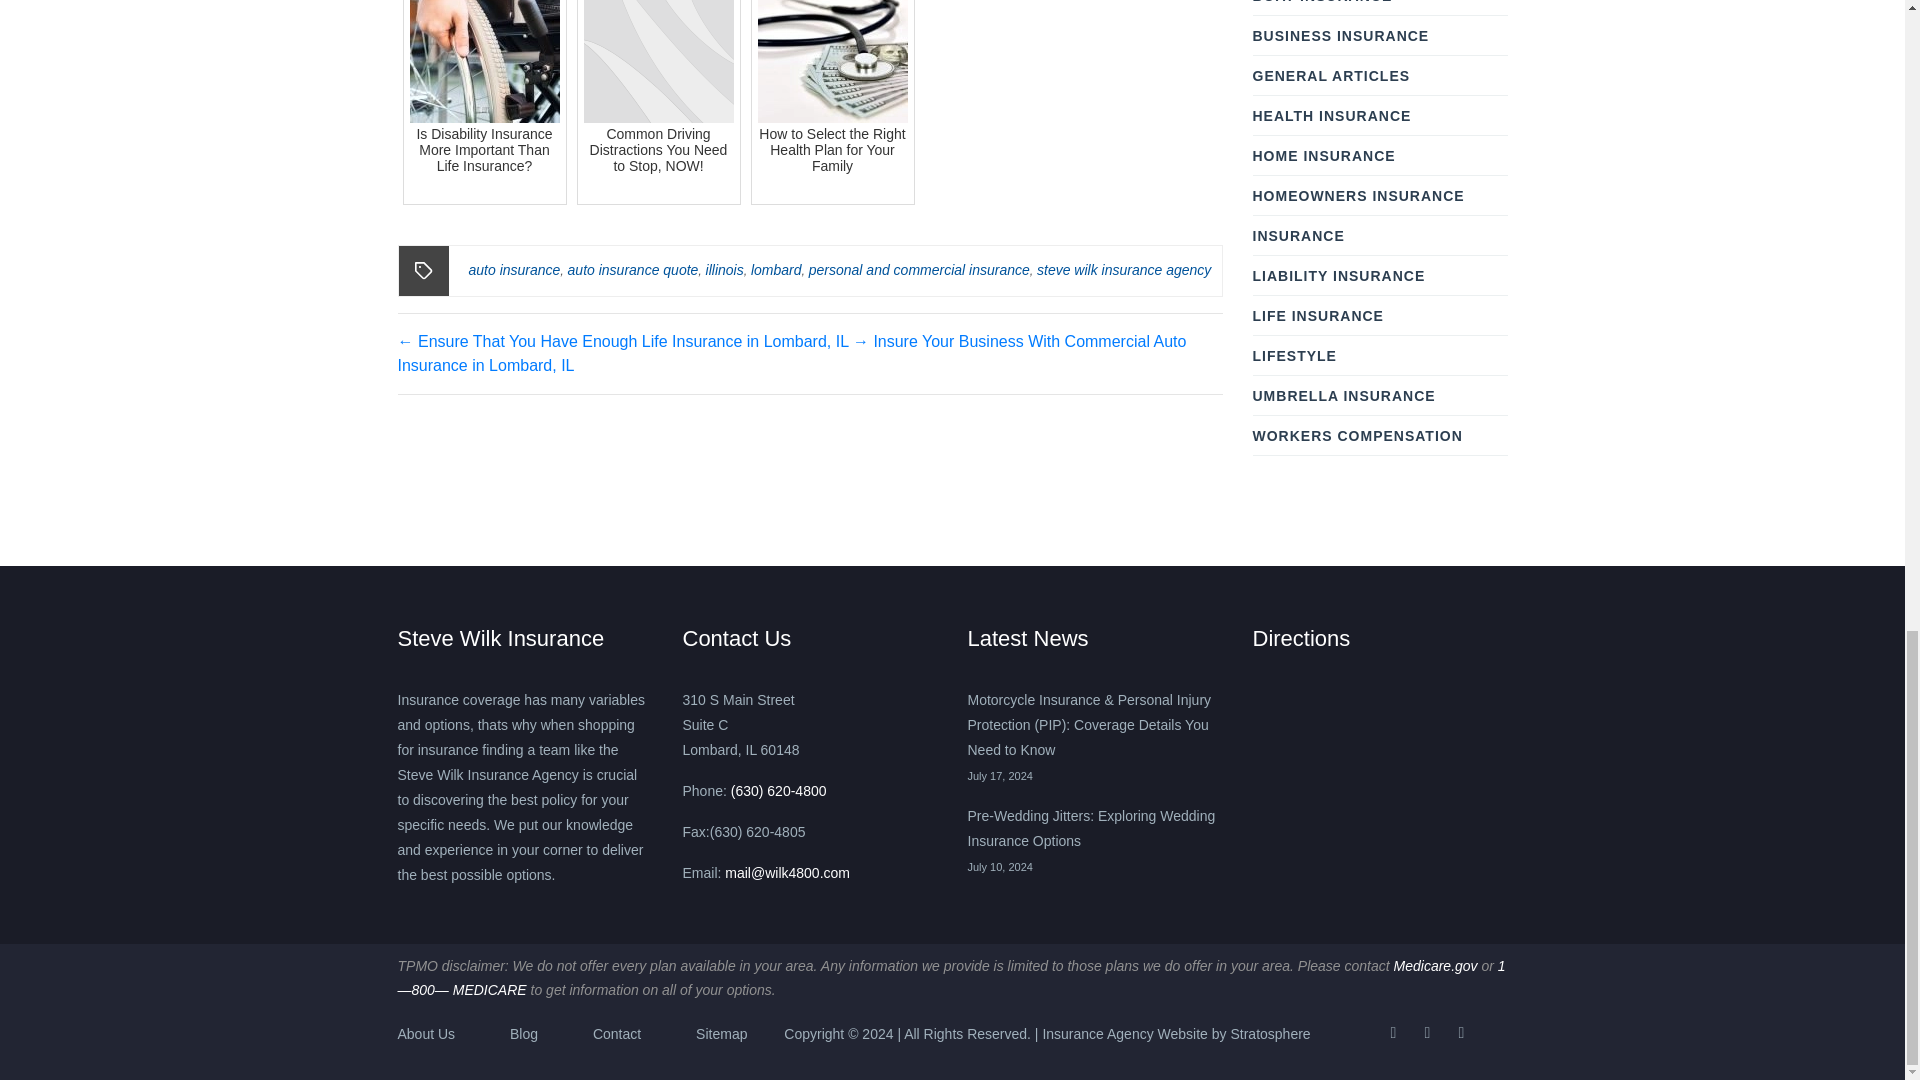  What do you see at coordinates (788, 873) in the screenshot?
I see `Email` at bounding box center [788, 873].